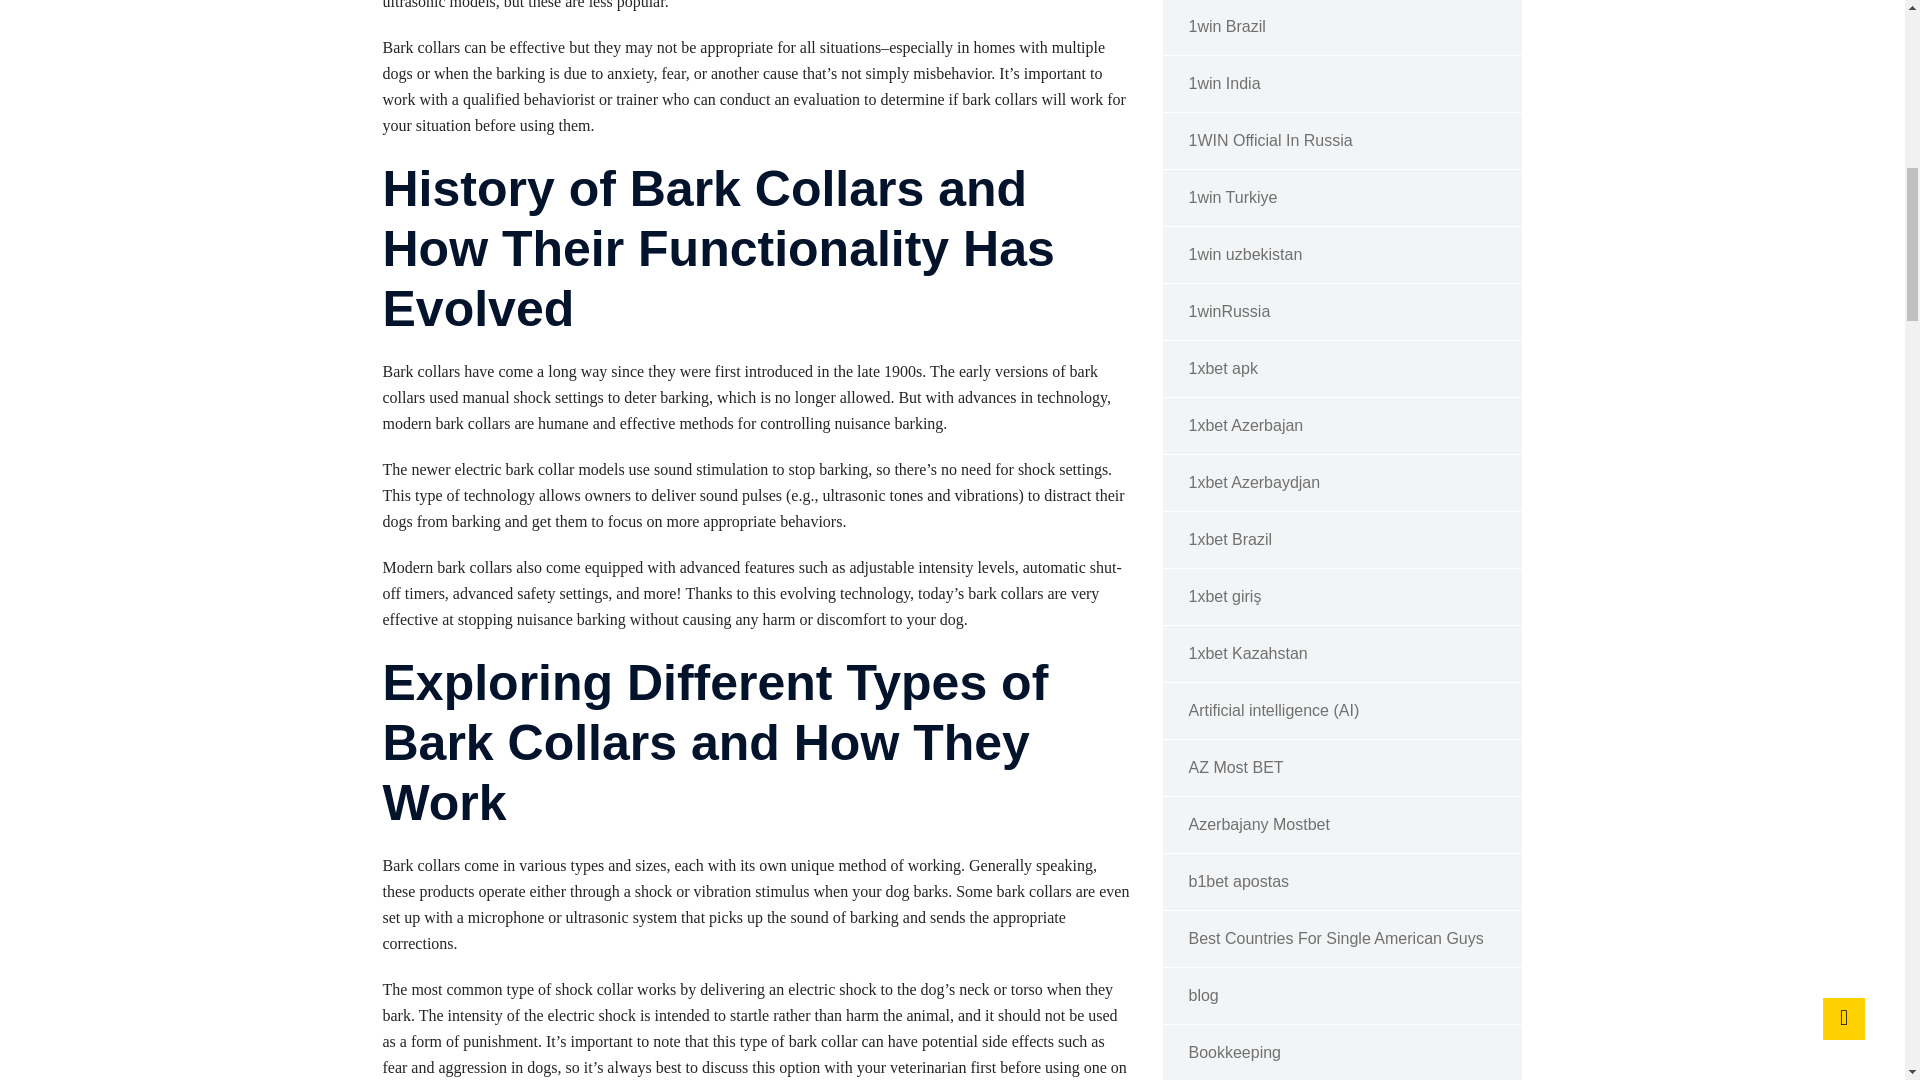  Describe the element at coordinates (1342, 255) in the screenshot. I see `1win uzbekistan` at that location.